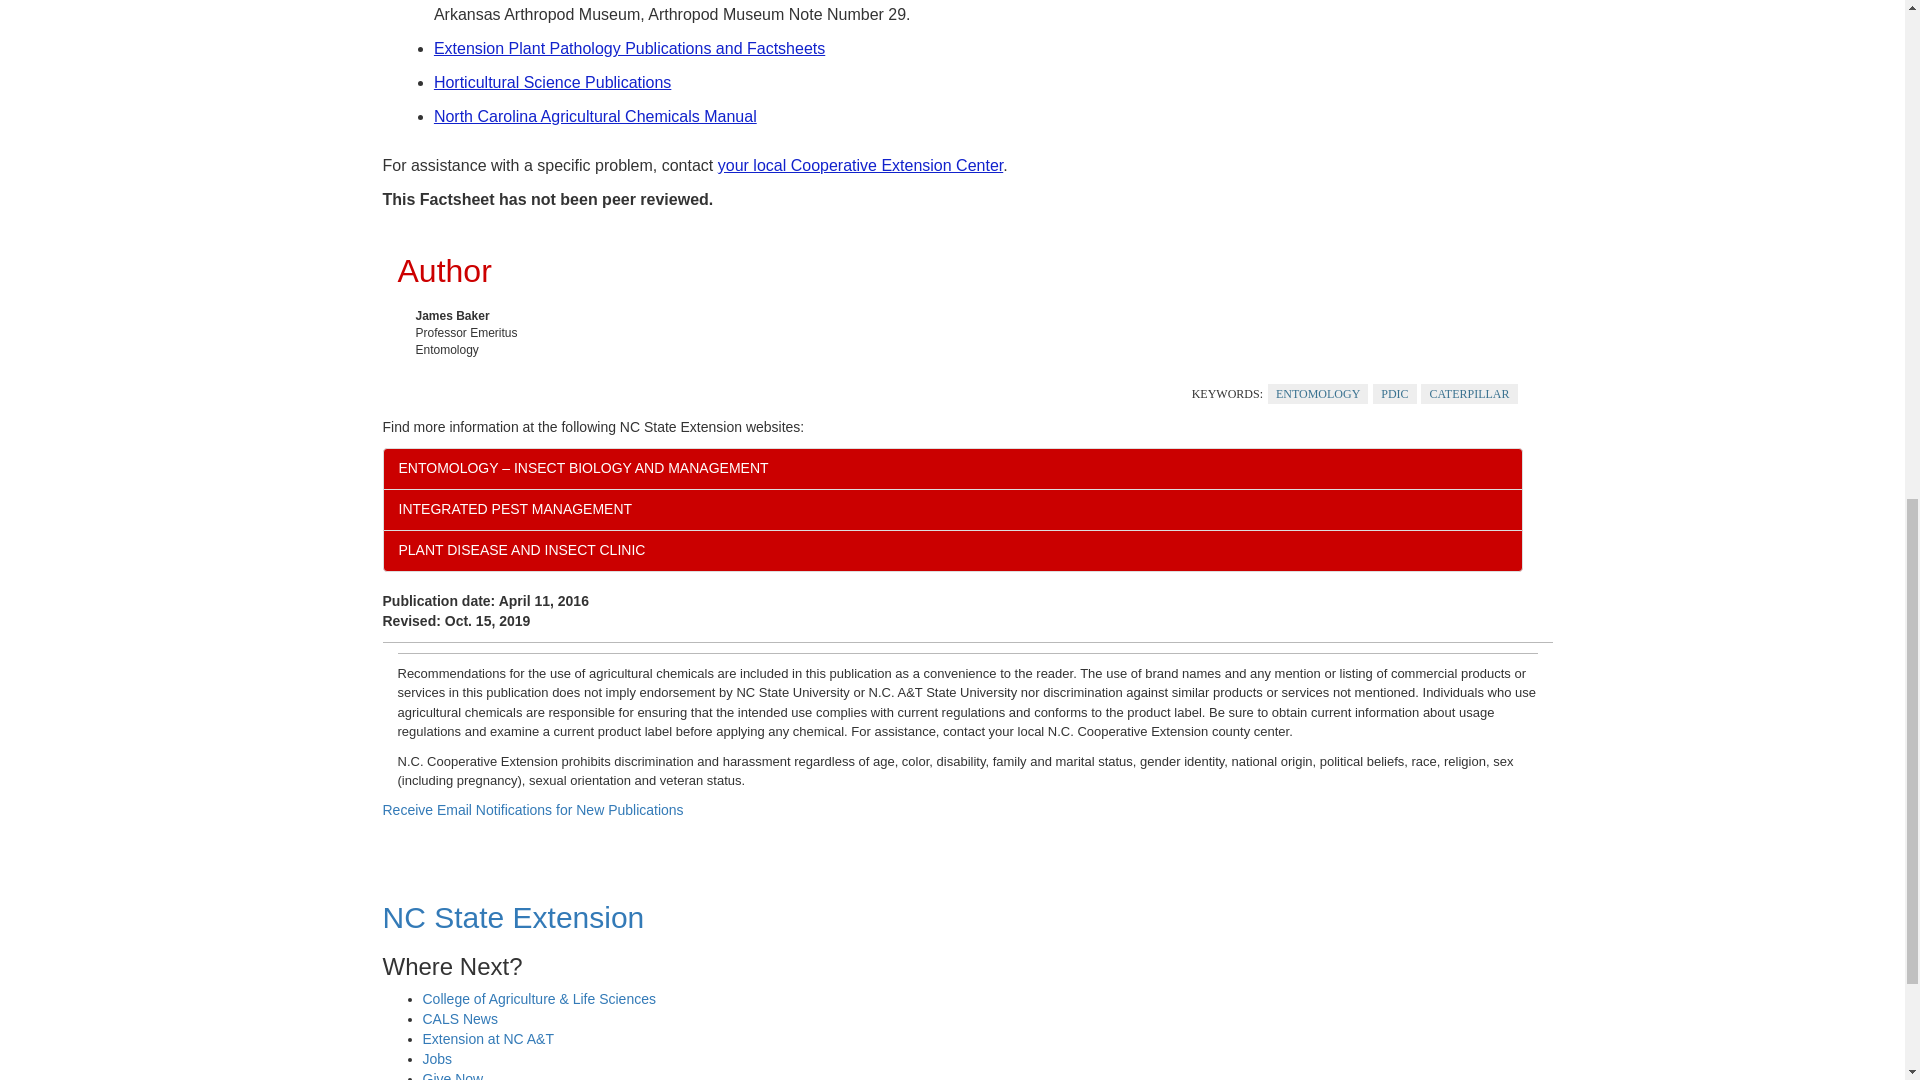 Image resolution: width=1920 pixels, height=1080 pixels. Describe the element at coordinates (1394, 394) in the screenshot. I see `PDIC` at that location.